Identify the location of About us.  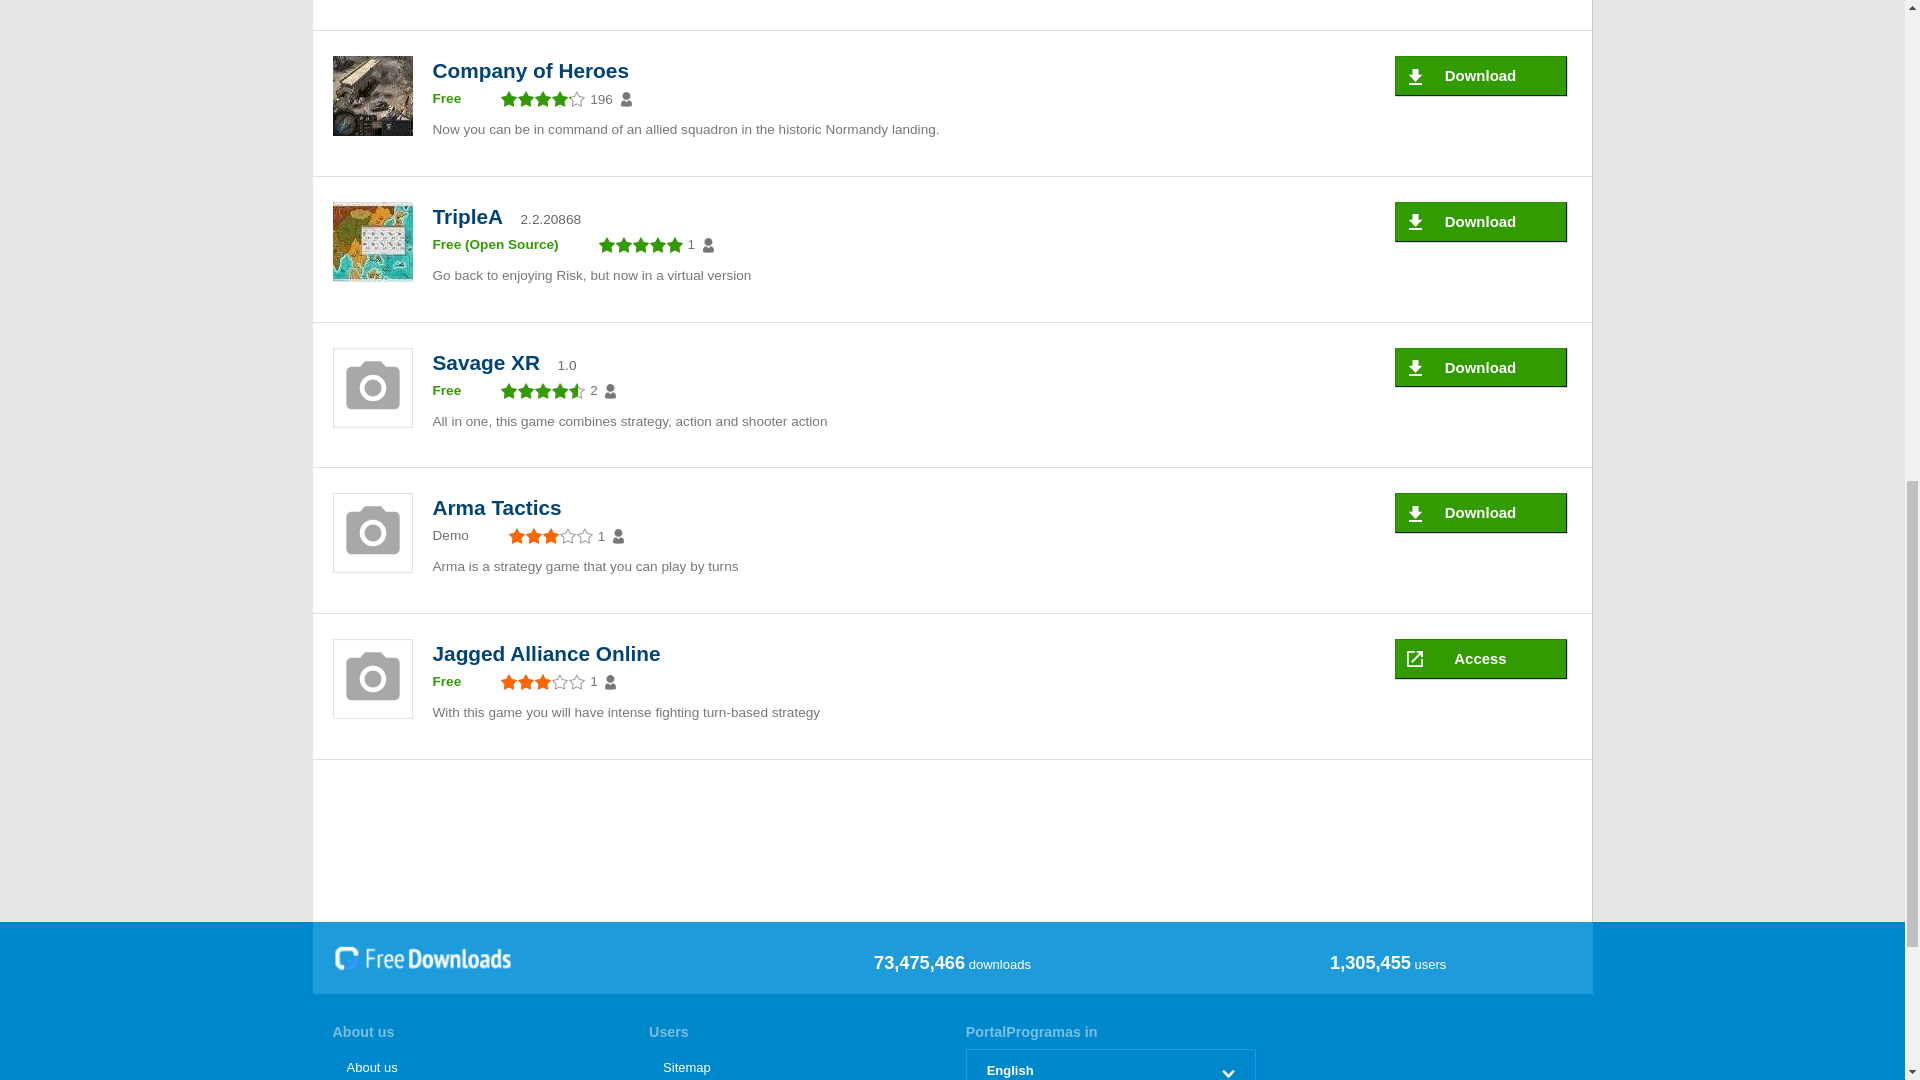
(477, 1064).